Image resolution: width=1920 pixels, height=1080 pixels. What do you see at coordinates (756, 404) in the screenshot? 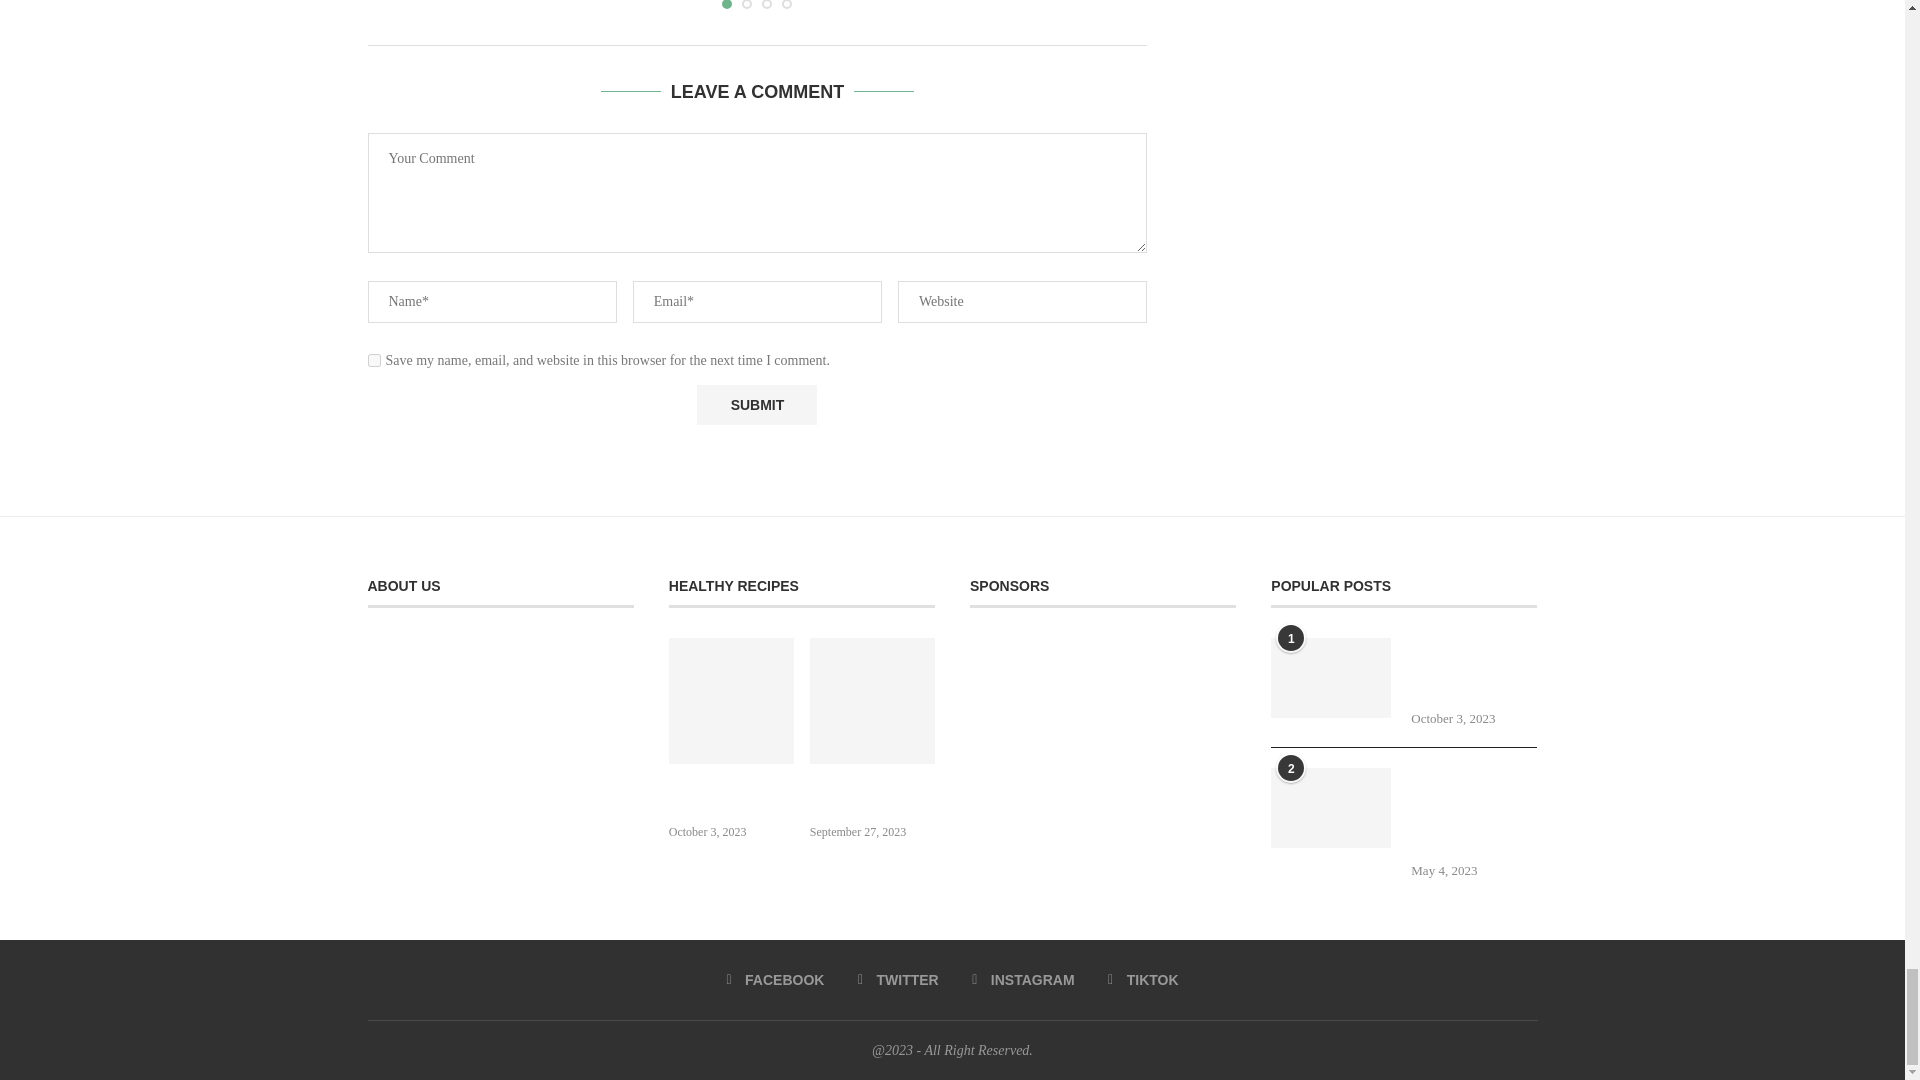
I see `Submit` at bounding box center [756, 404].